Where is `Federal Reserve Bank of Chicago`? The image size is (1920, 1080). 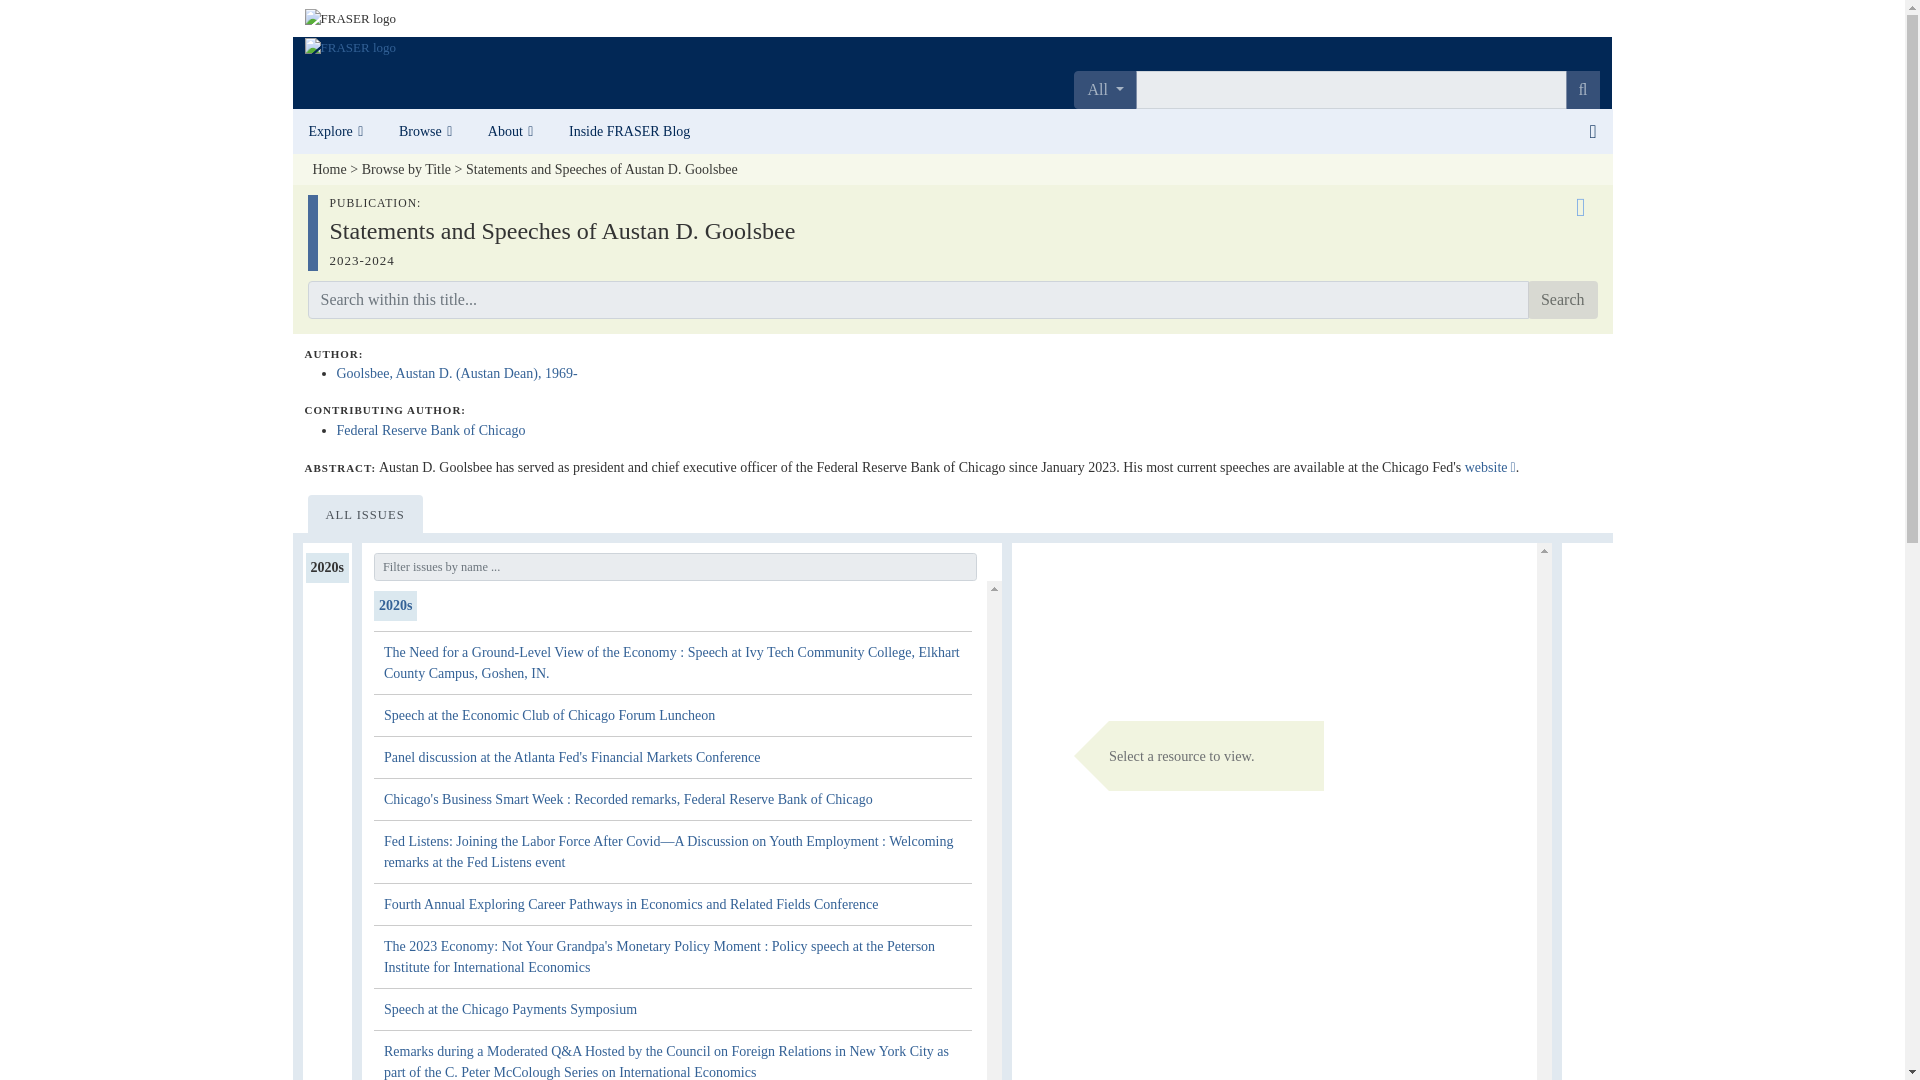
Federal Reserve Bank of Chicago is located at coordinates (430, 430).